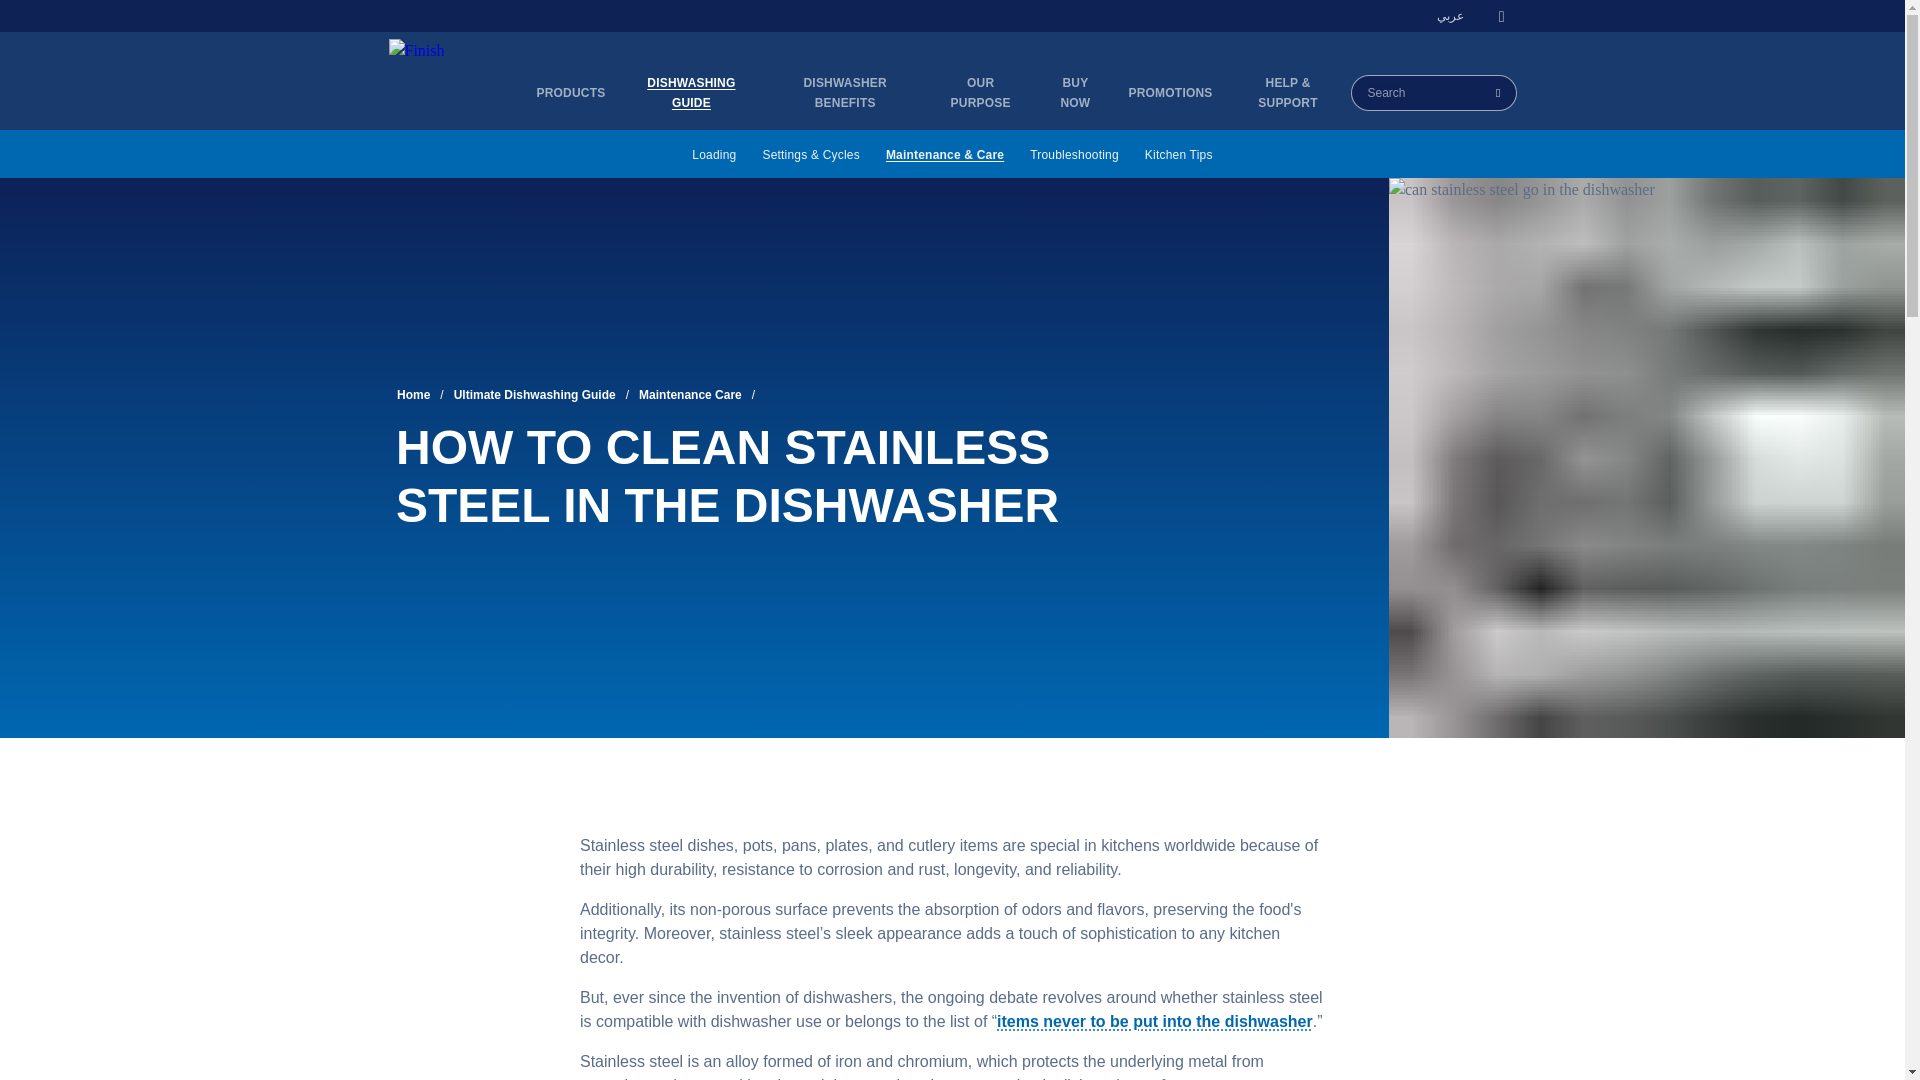  I want to click on items never to be put into the dishwasher, so click(1154, 1022).